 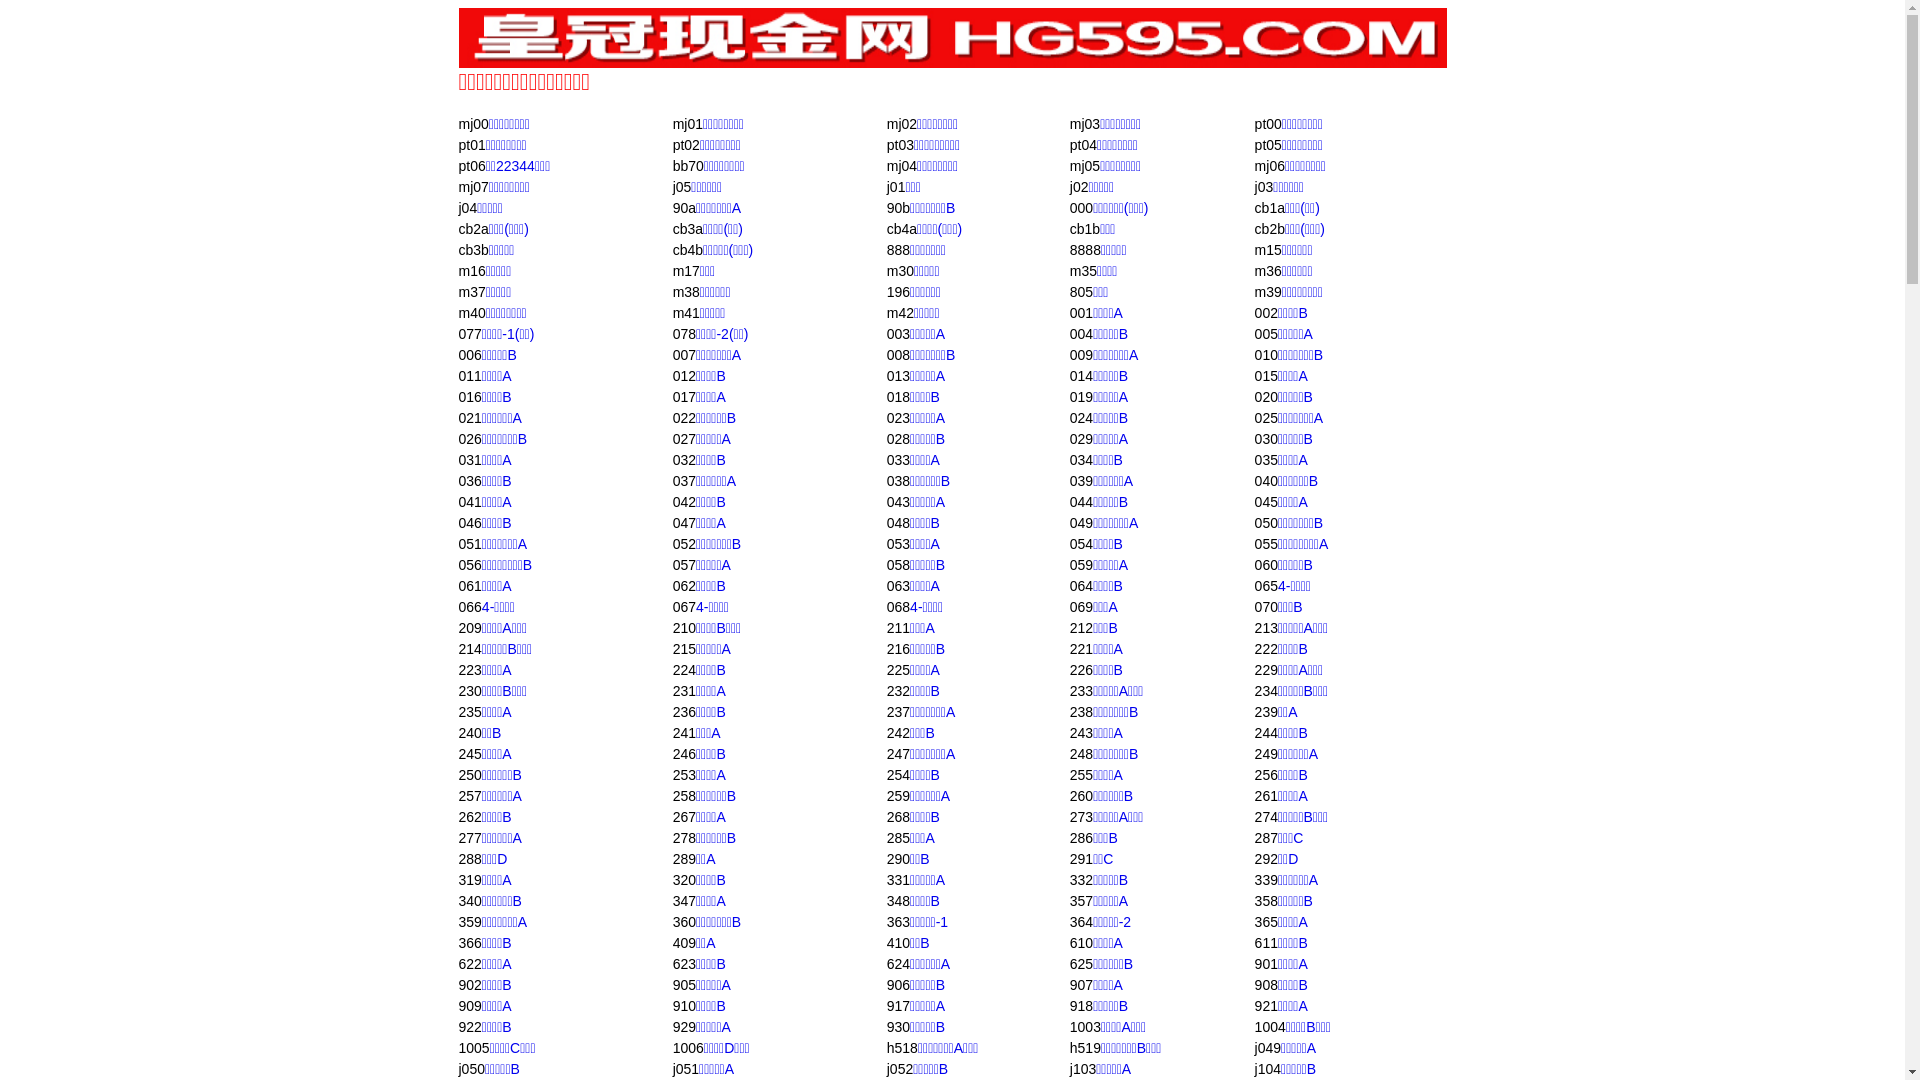 What do you see at coordinates (1266, 355) in the screenshot?
I see `010` at bounding box center [1266, 355].